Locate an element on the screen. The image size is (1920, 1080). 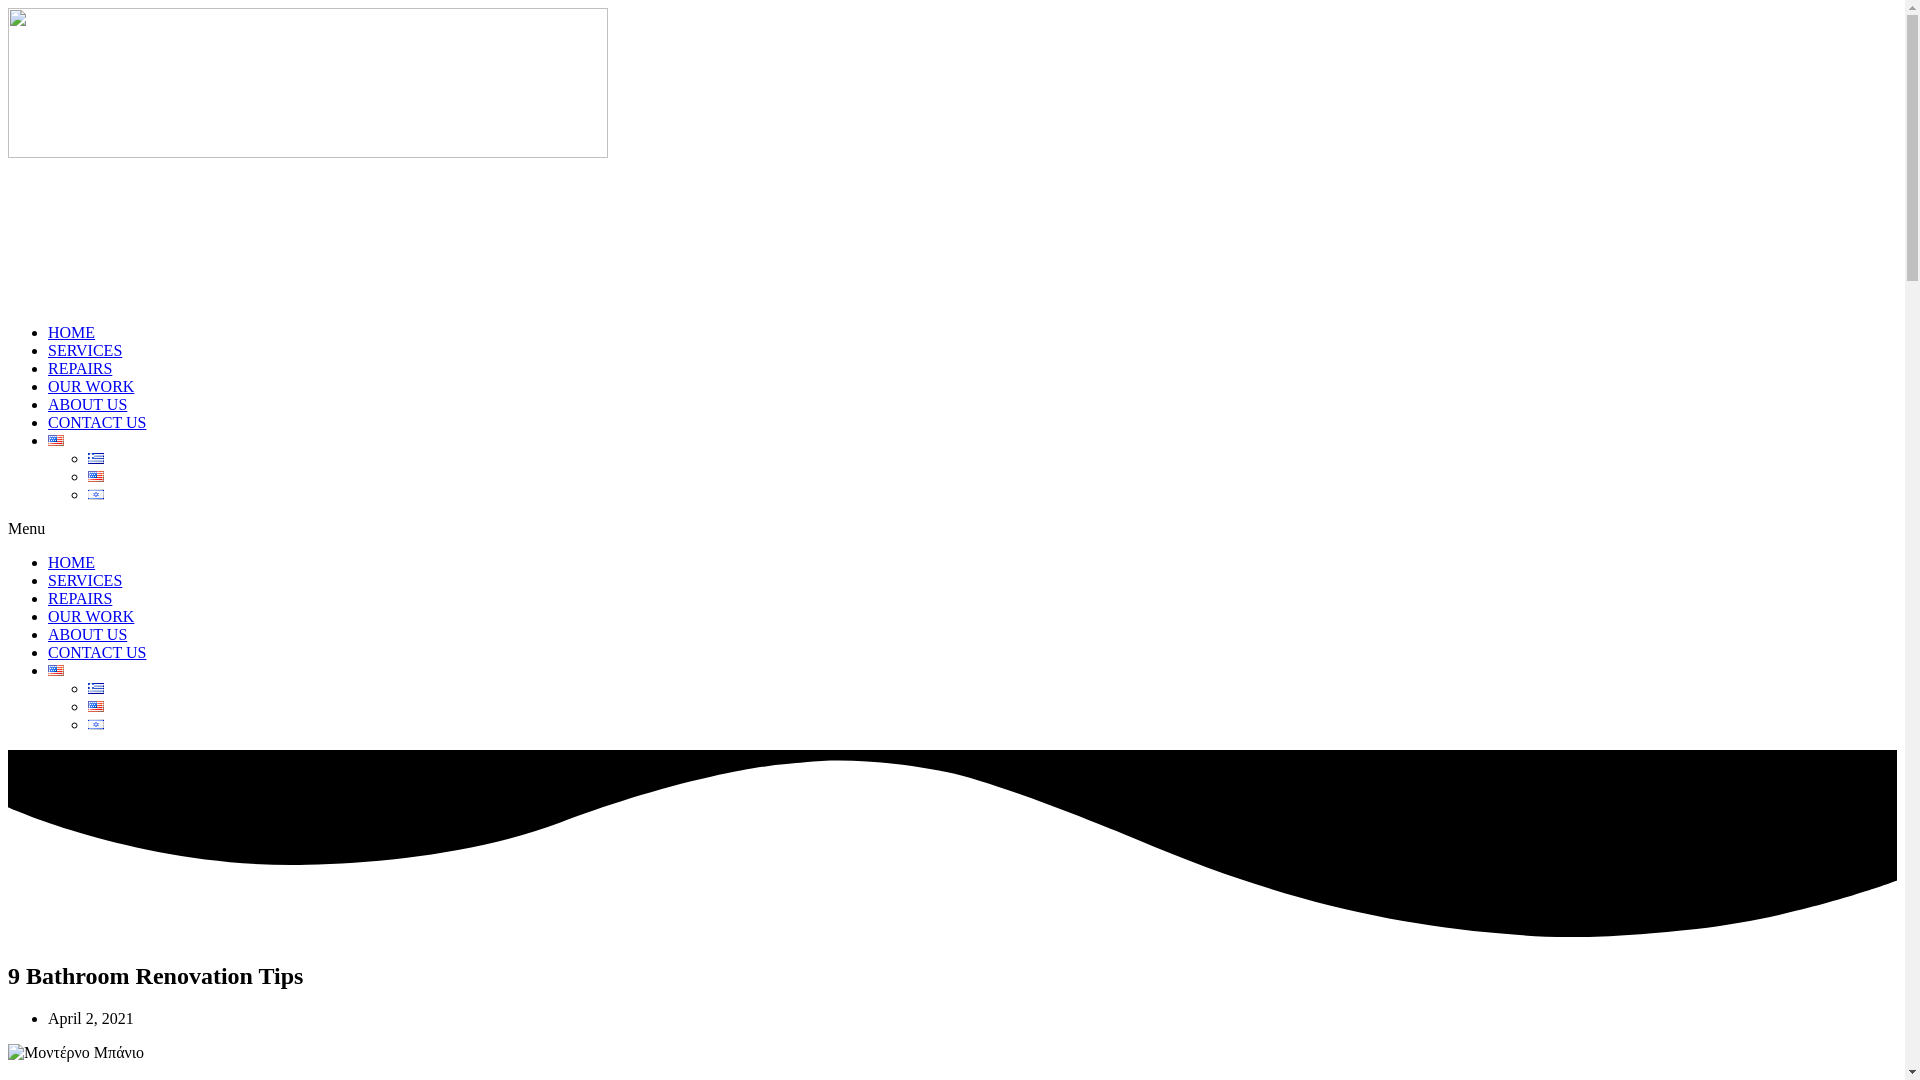
SERVICES is located at coordinates (85, 580).